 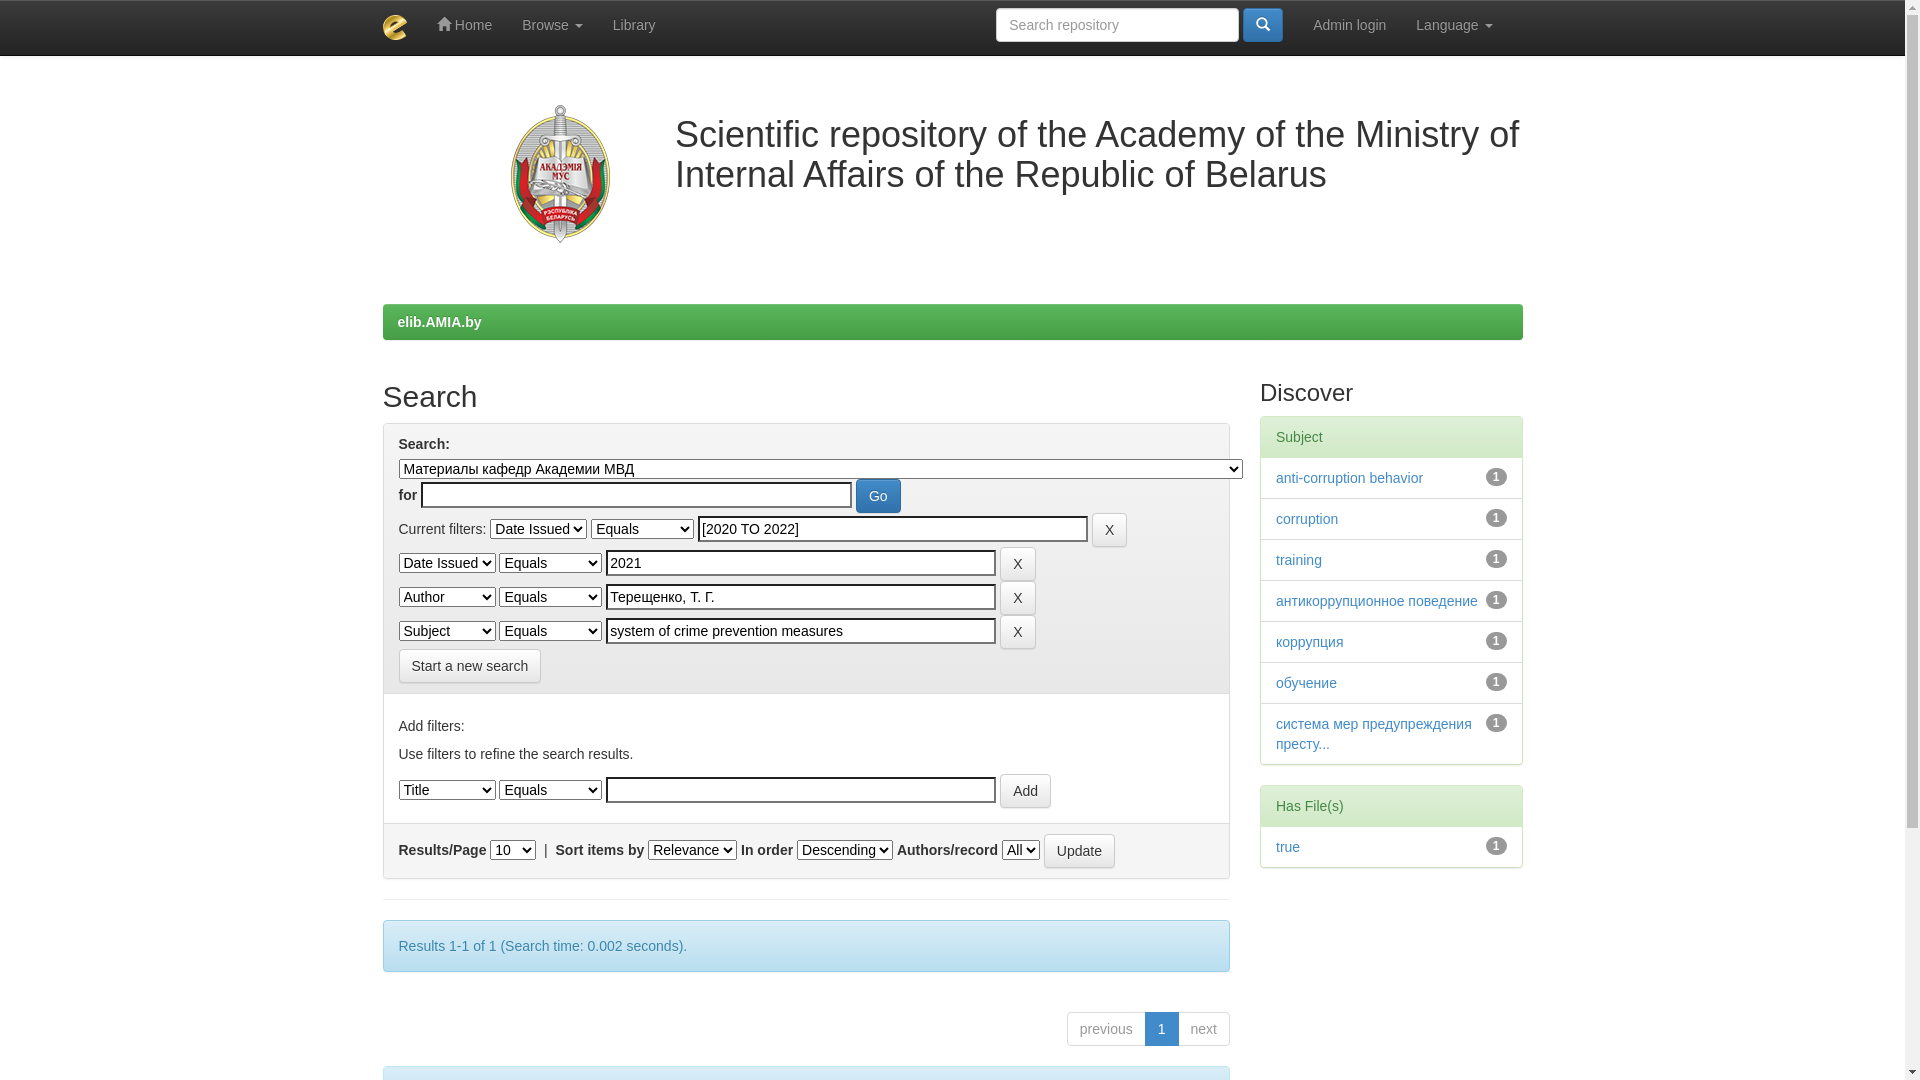 I want to click on Browse, so click(x=552, y=25).